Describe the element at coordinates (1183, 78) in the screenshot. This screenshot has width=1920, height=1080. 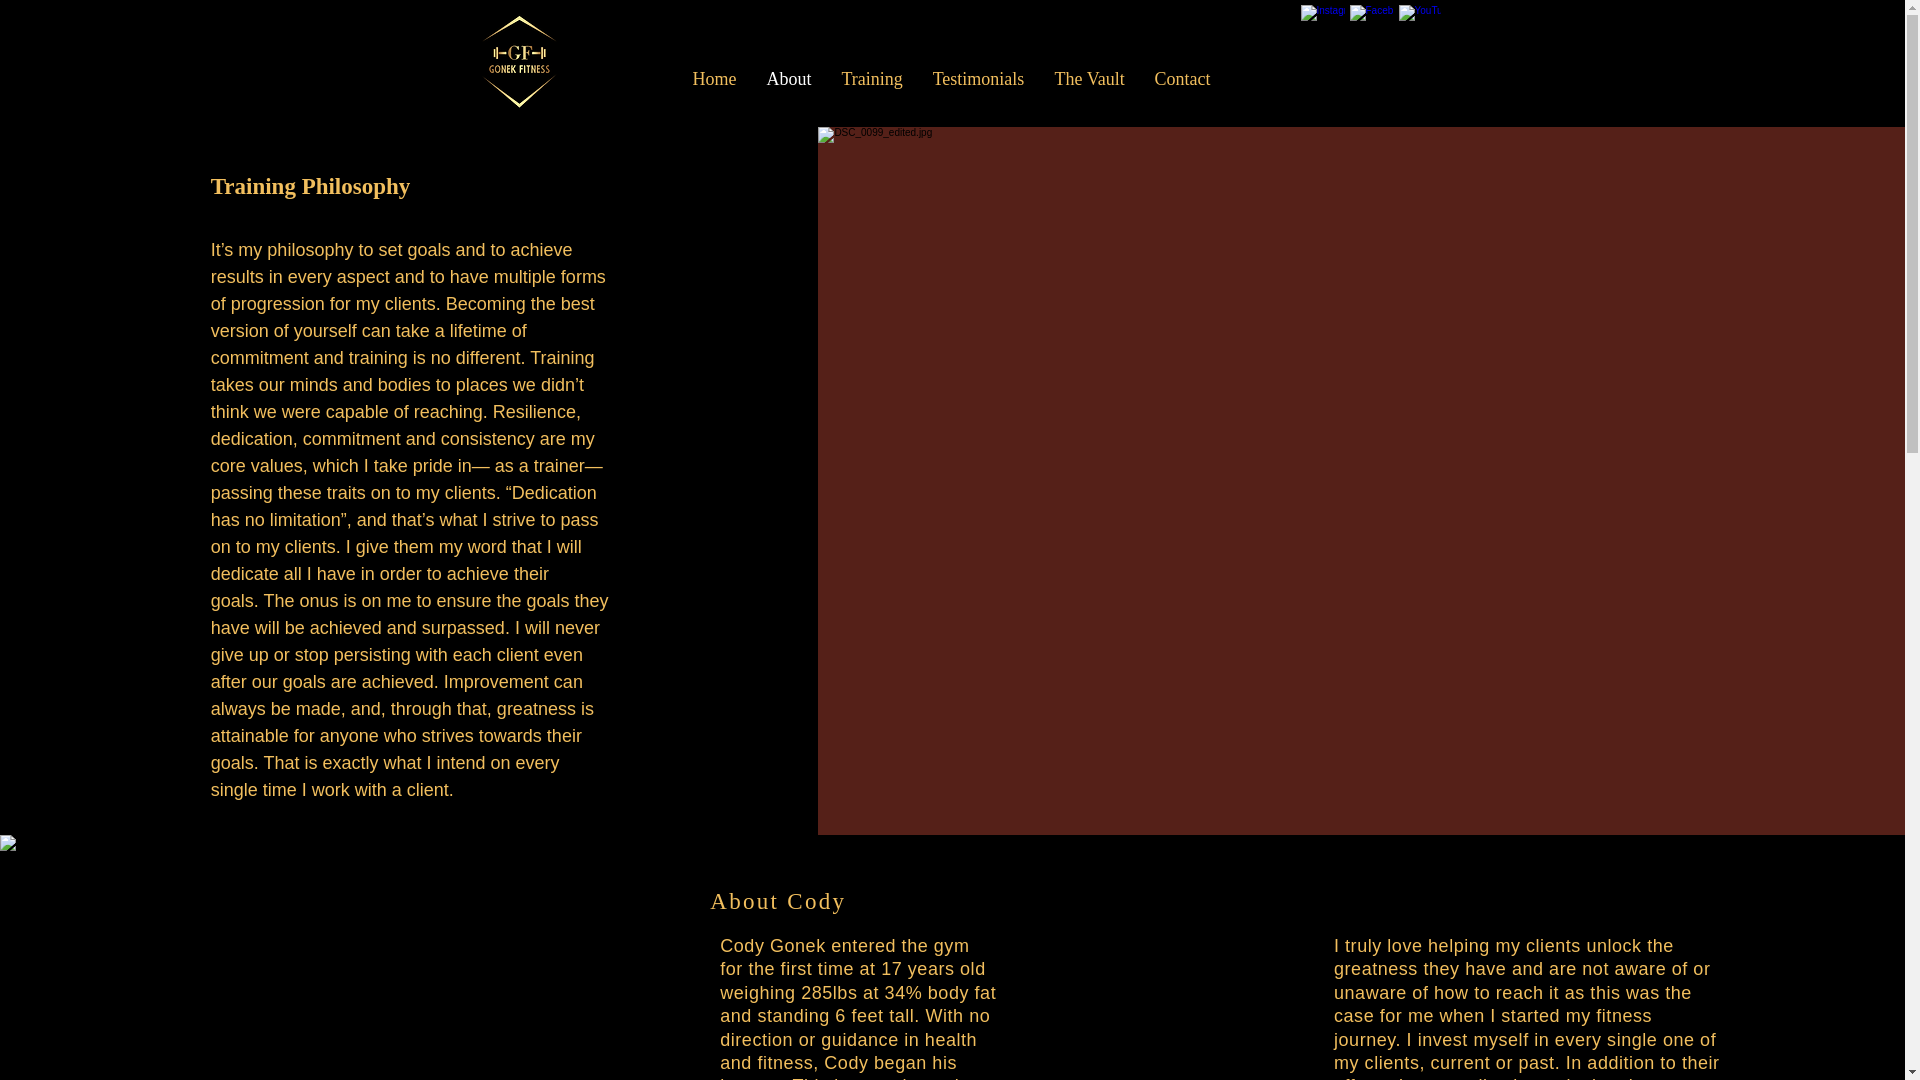
I see `Contact` at that location.